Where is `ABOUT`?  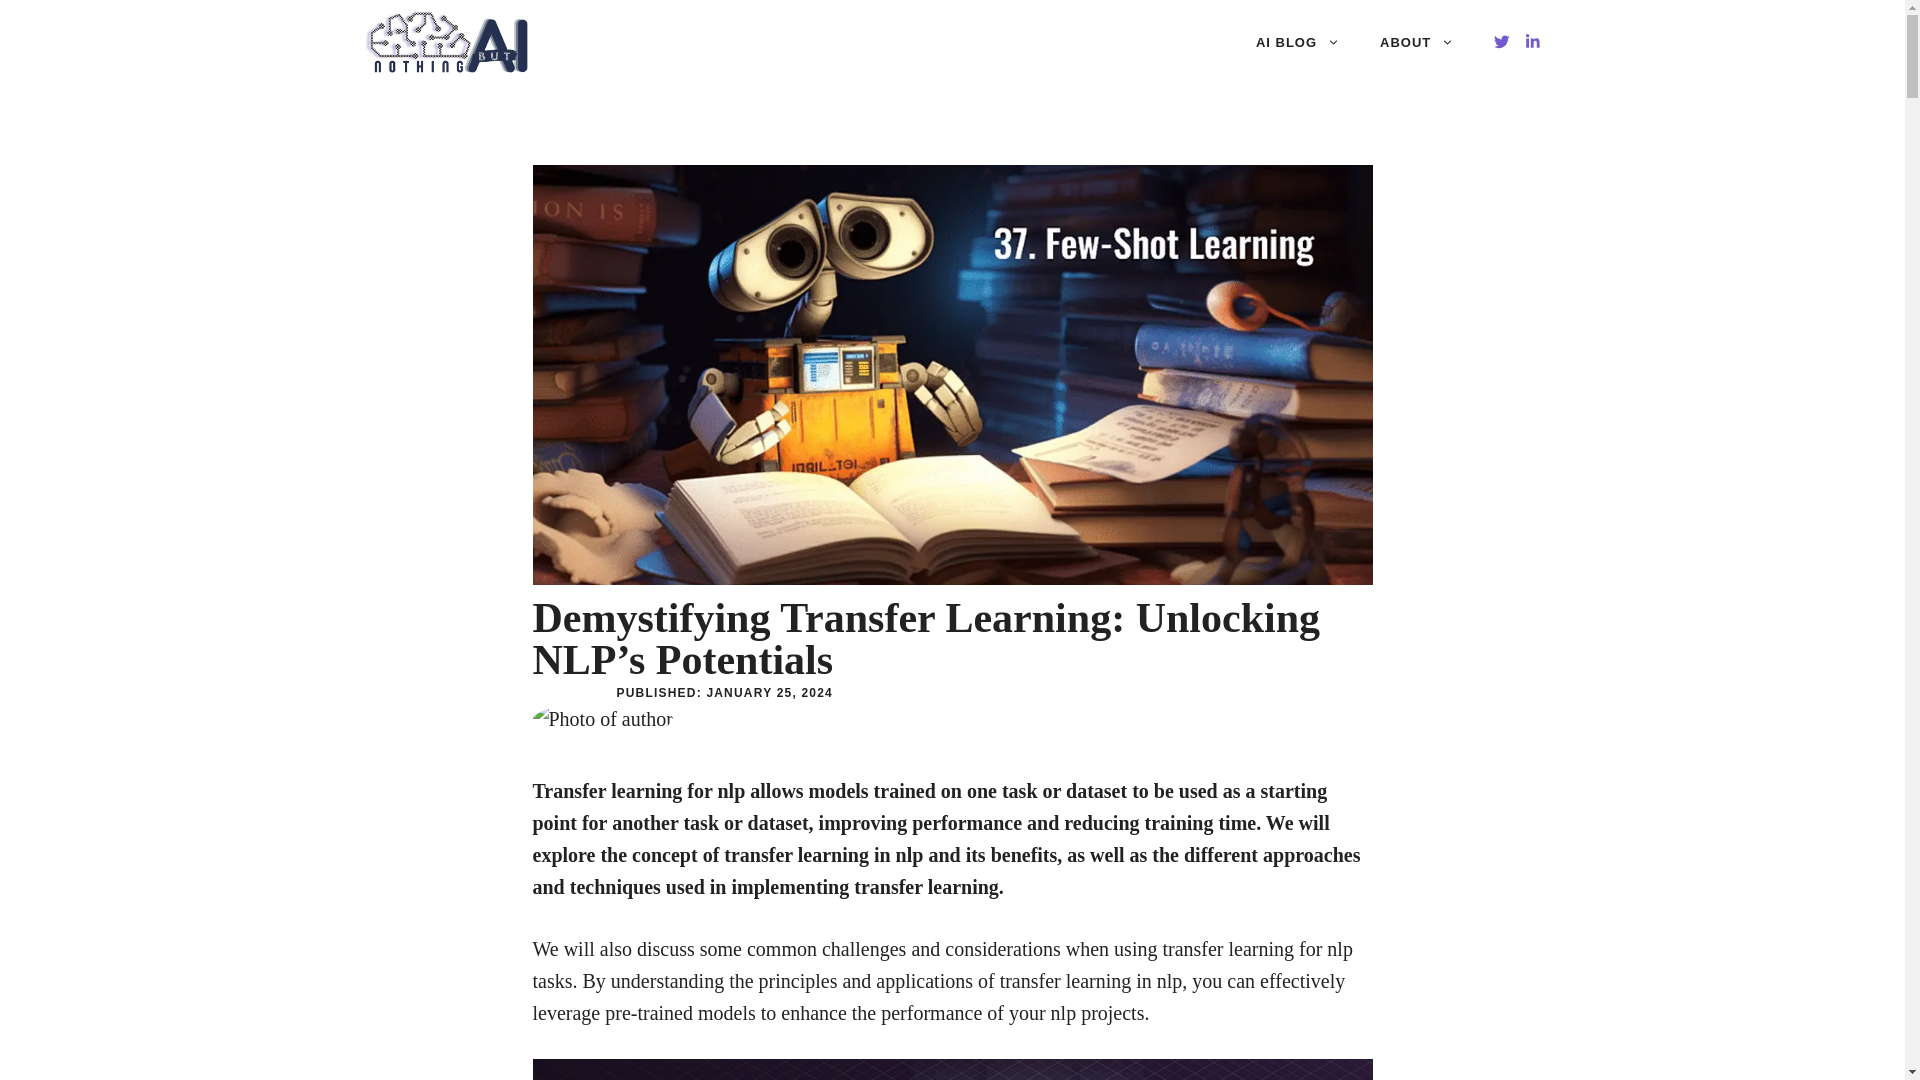
ABOUT is located at coordinates (1416, 42).